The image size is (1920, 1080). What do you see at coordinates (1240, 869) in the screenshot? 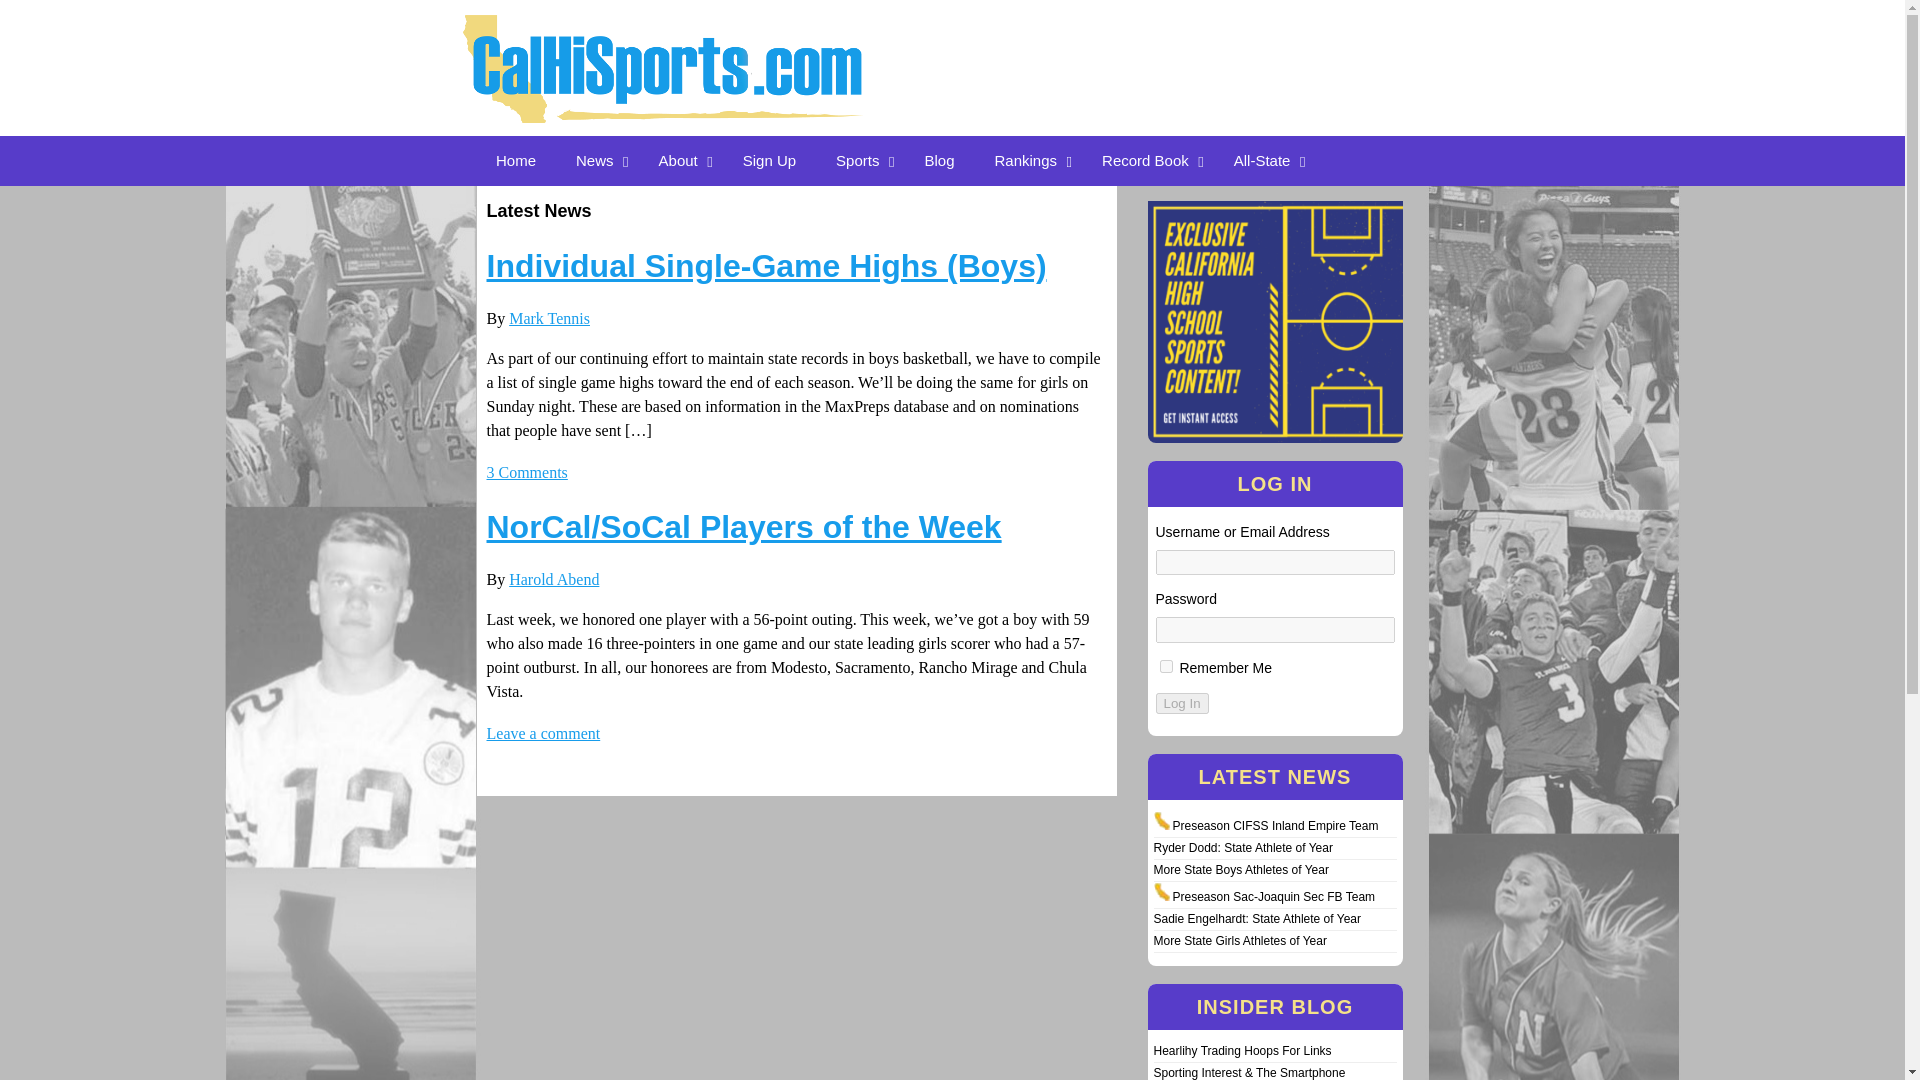
I see `Permalink to More State Boys Athletes of Year` at bounding box center [1240, 869].